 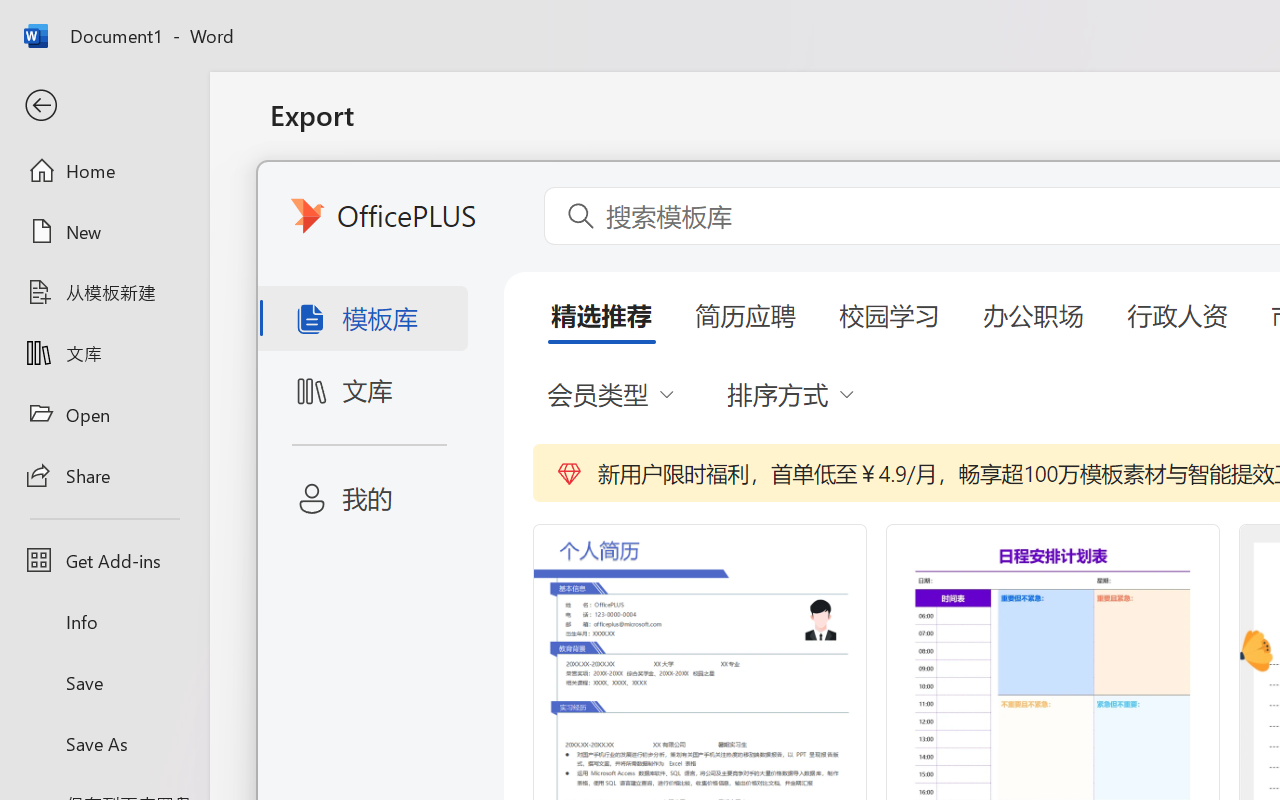 I want to click on Close, so click(x=1238, y=22).